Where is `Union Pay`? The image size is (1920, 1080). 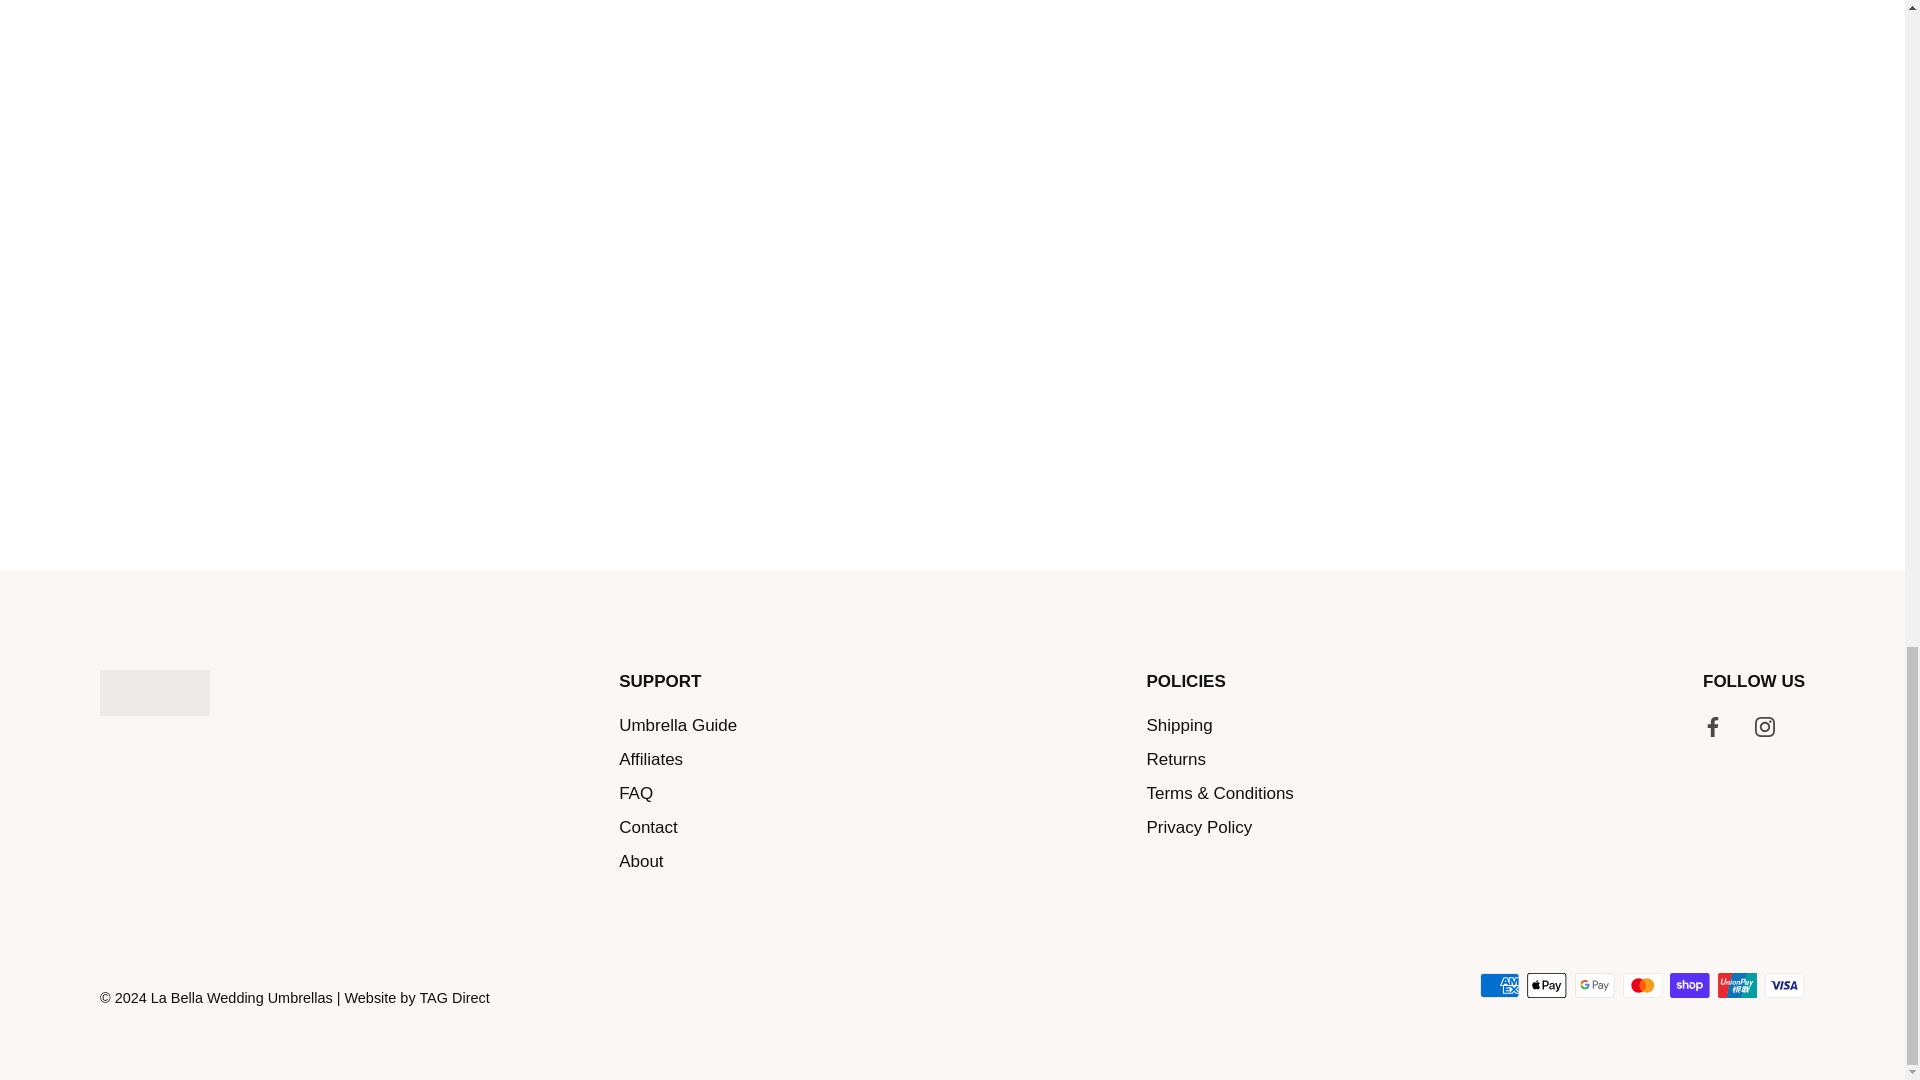 Union Pay is located at coordinates (1737, 985).